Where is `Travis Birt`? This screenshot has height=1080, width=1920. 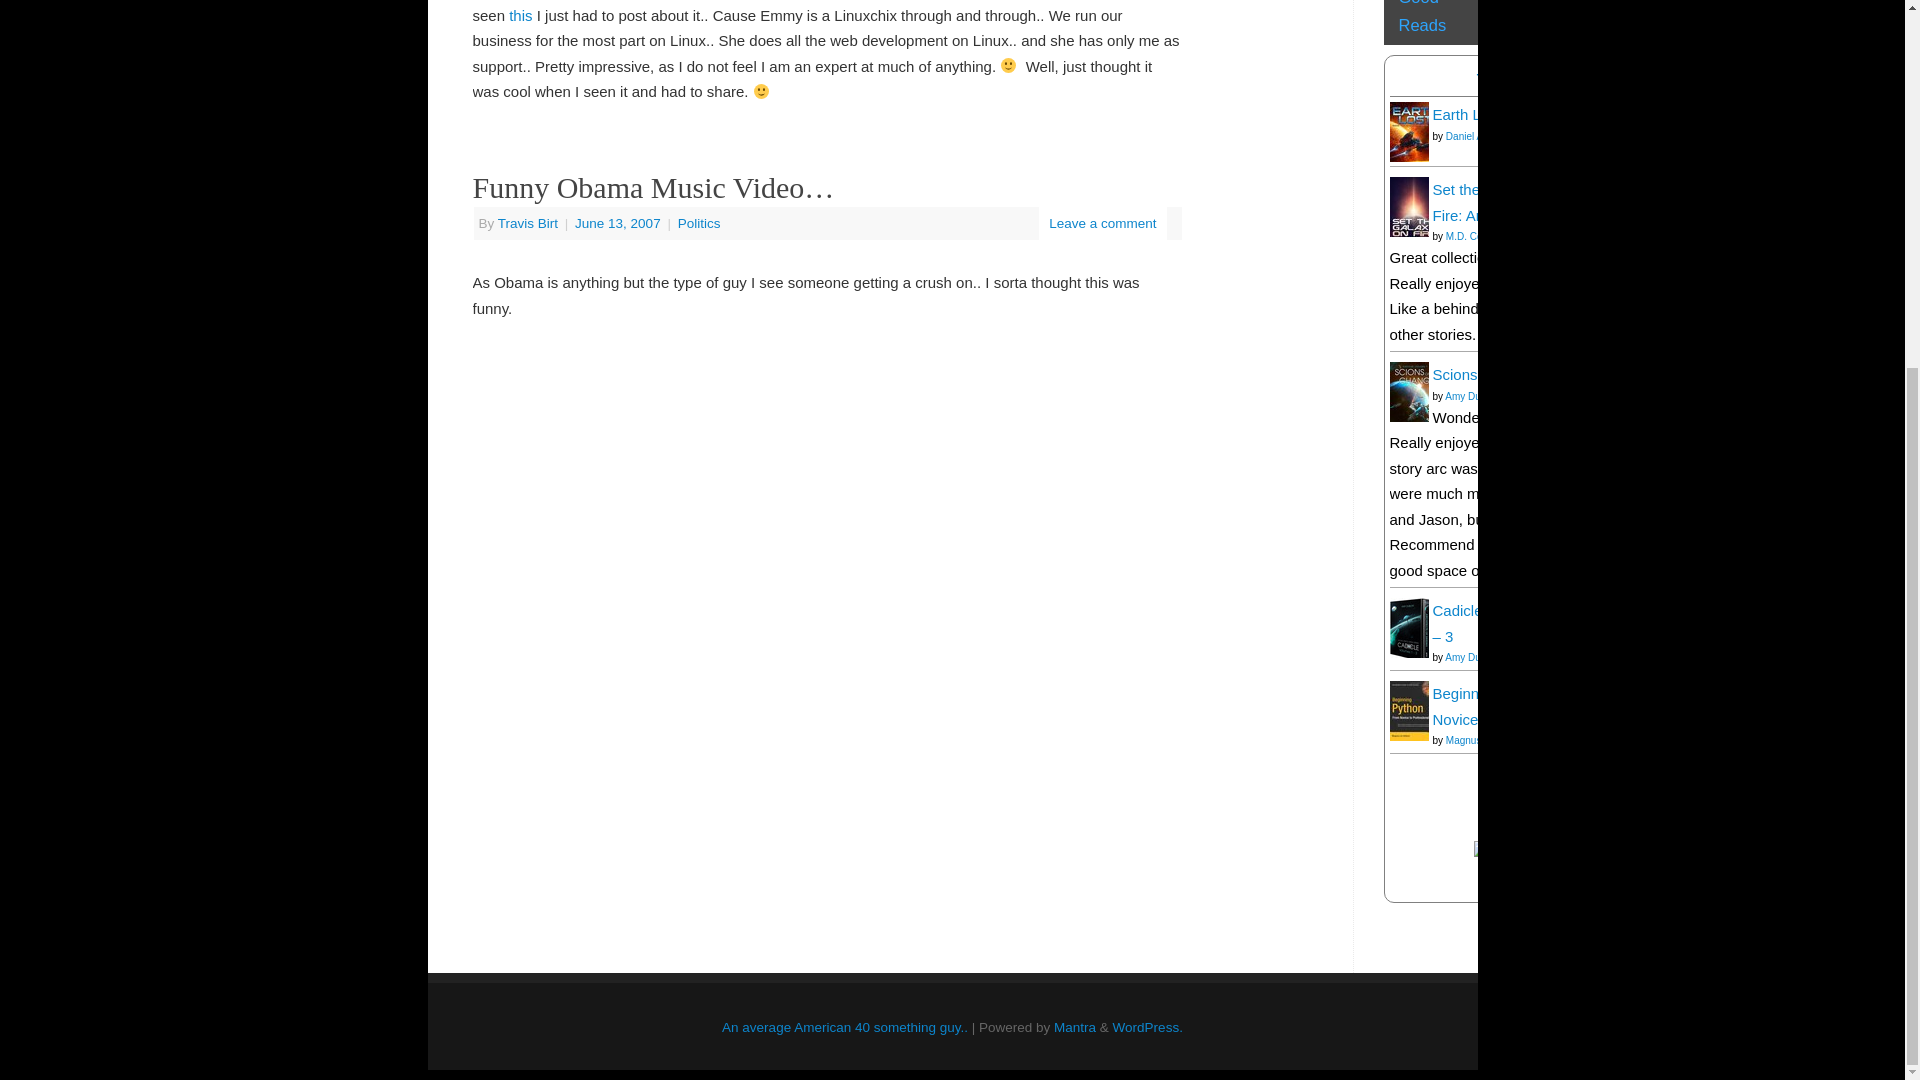
Travis Birt is located at coordinates (528, 224).